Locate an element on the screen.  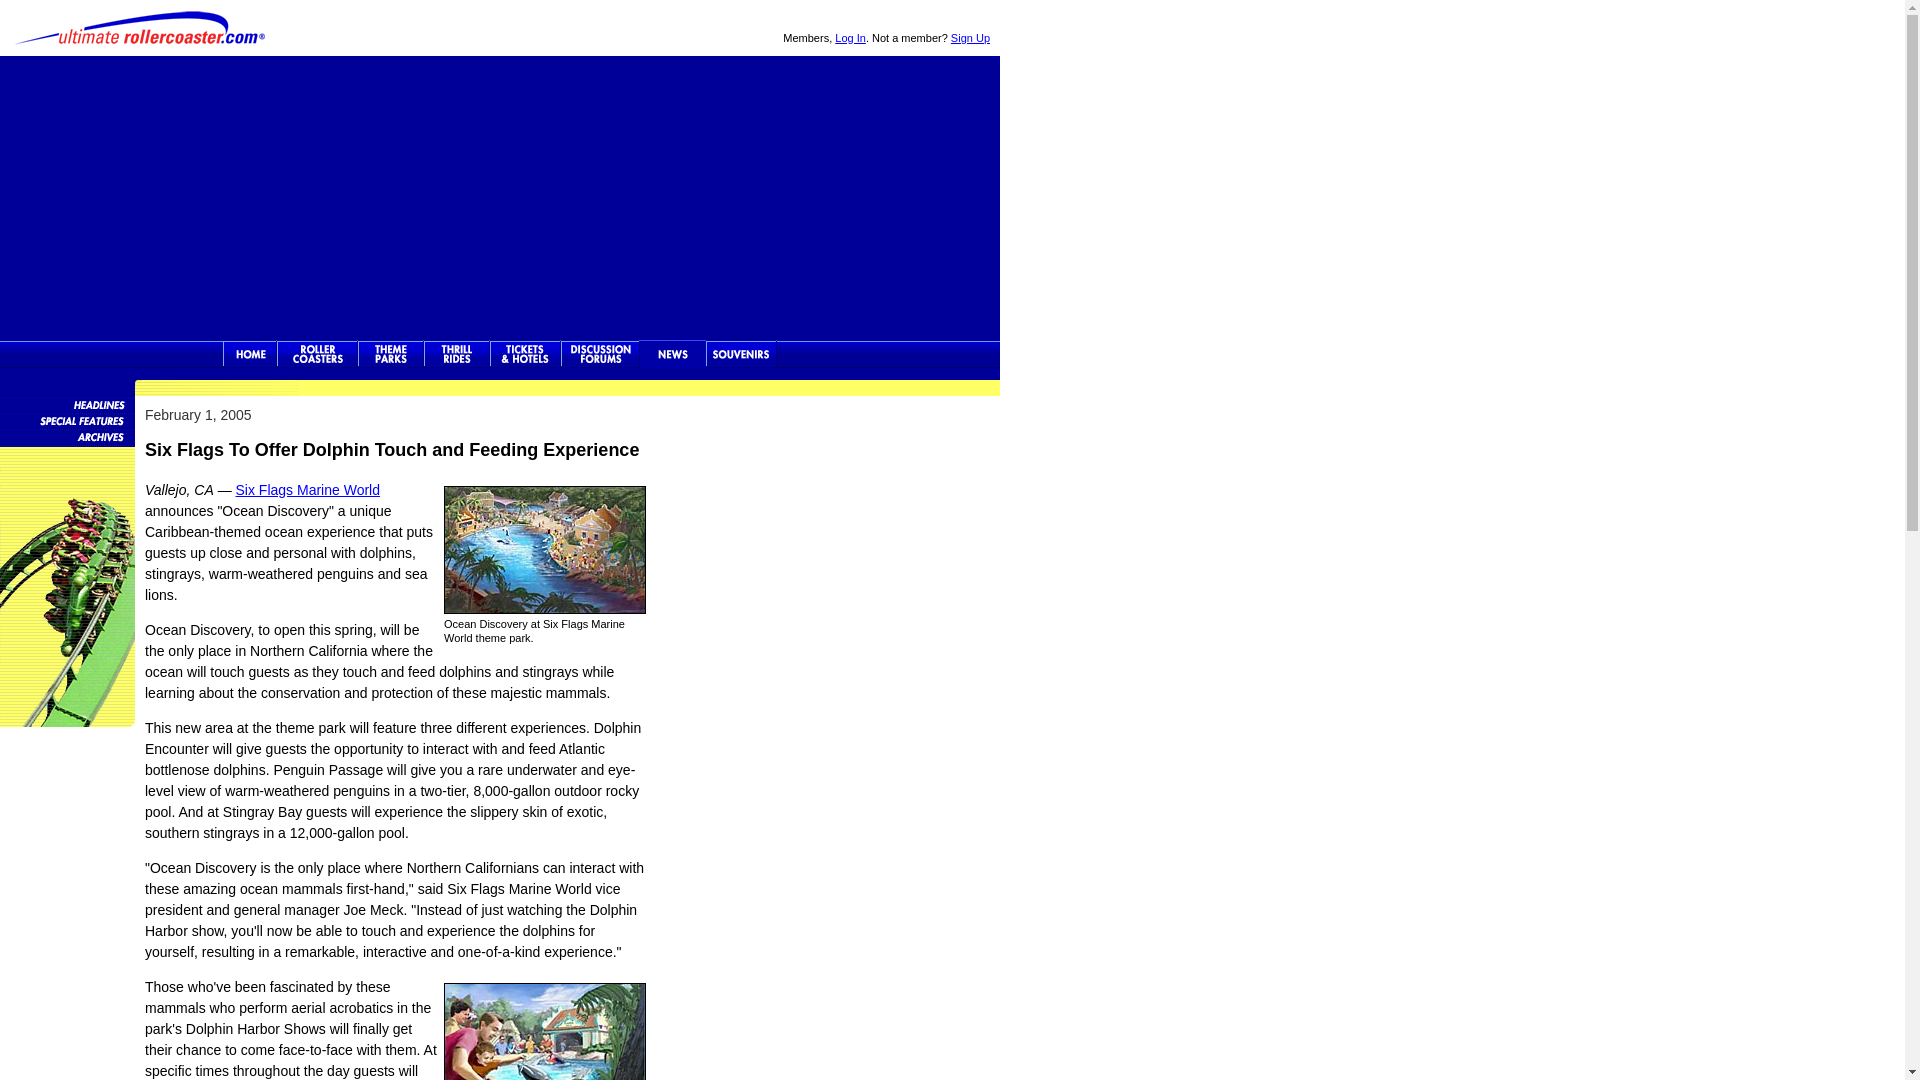
Sign Up is located at coordinates (970, 38).